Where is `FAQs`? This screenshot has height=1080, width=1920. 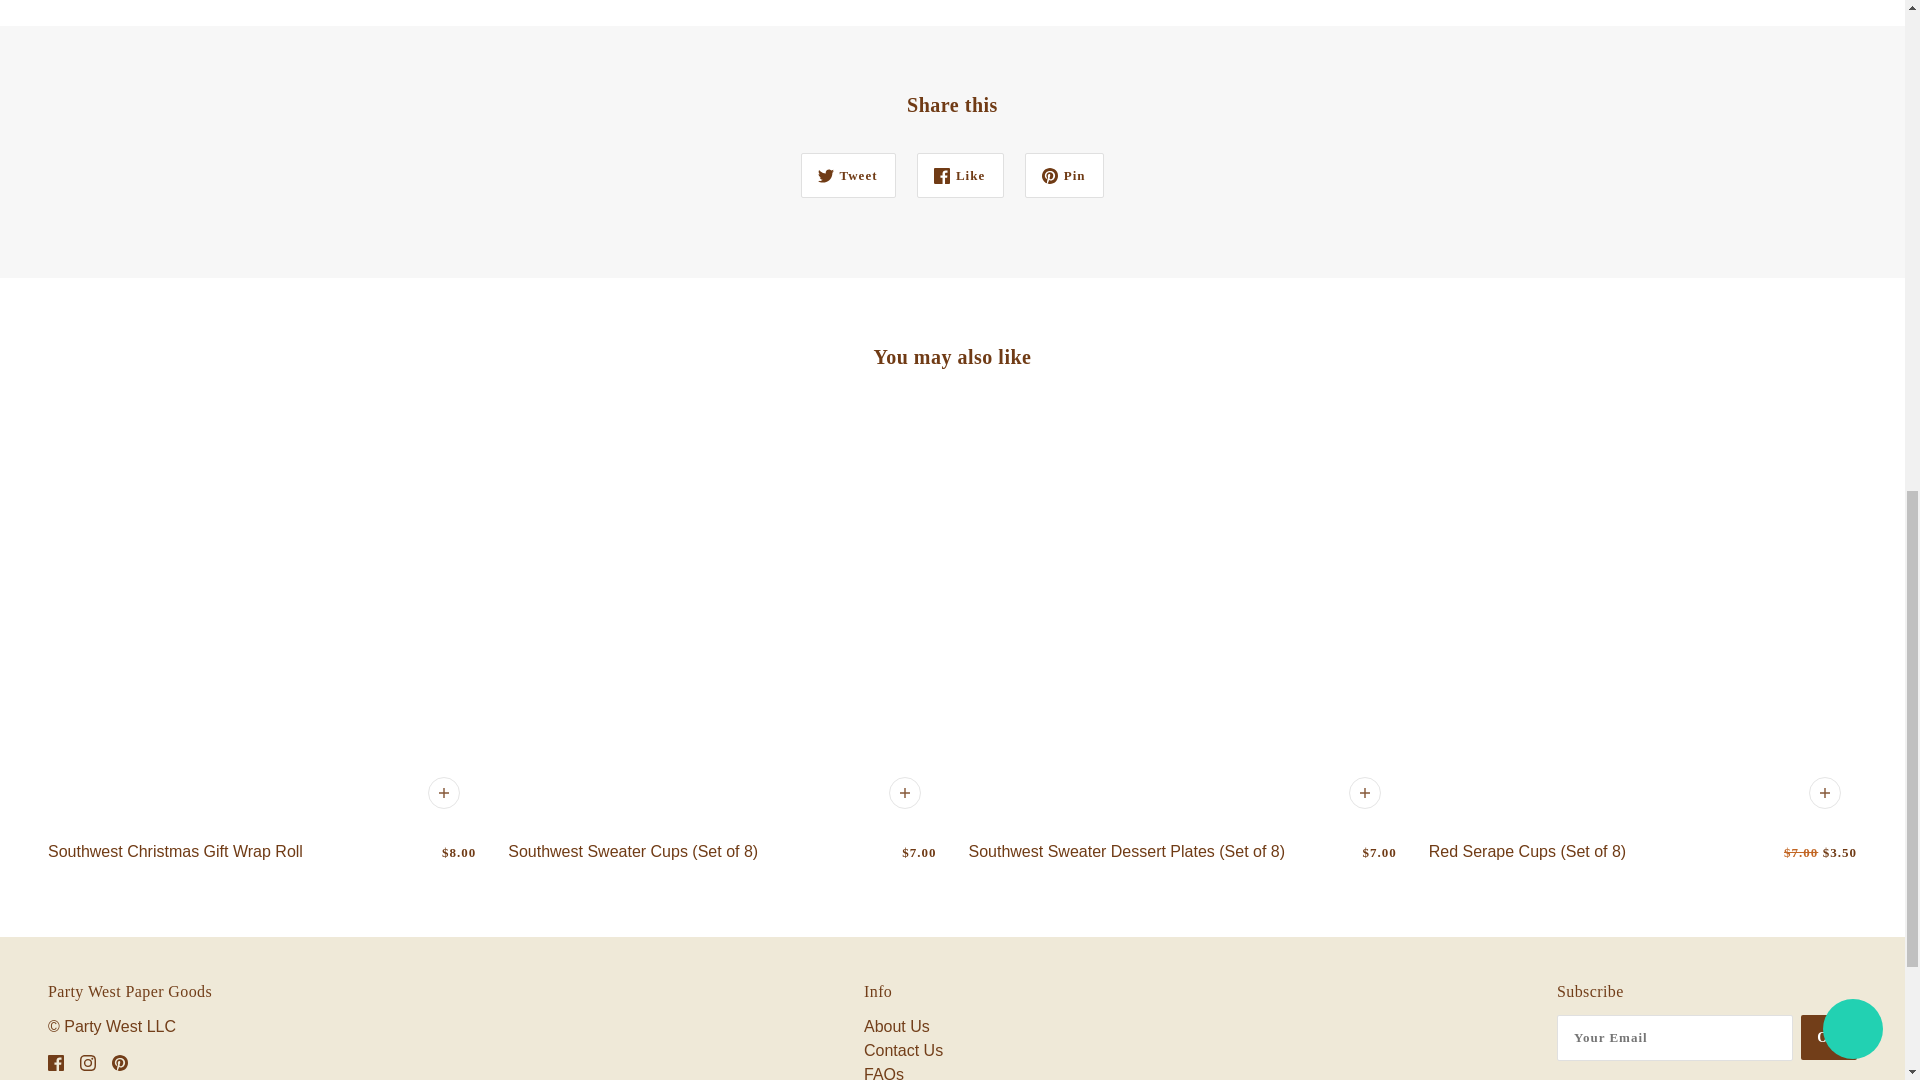
FAQs is located at coordinates (884, 1072).